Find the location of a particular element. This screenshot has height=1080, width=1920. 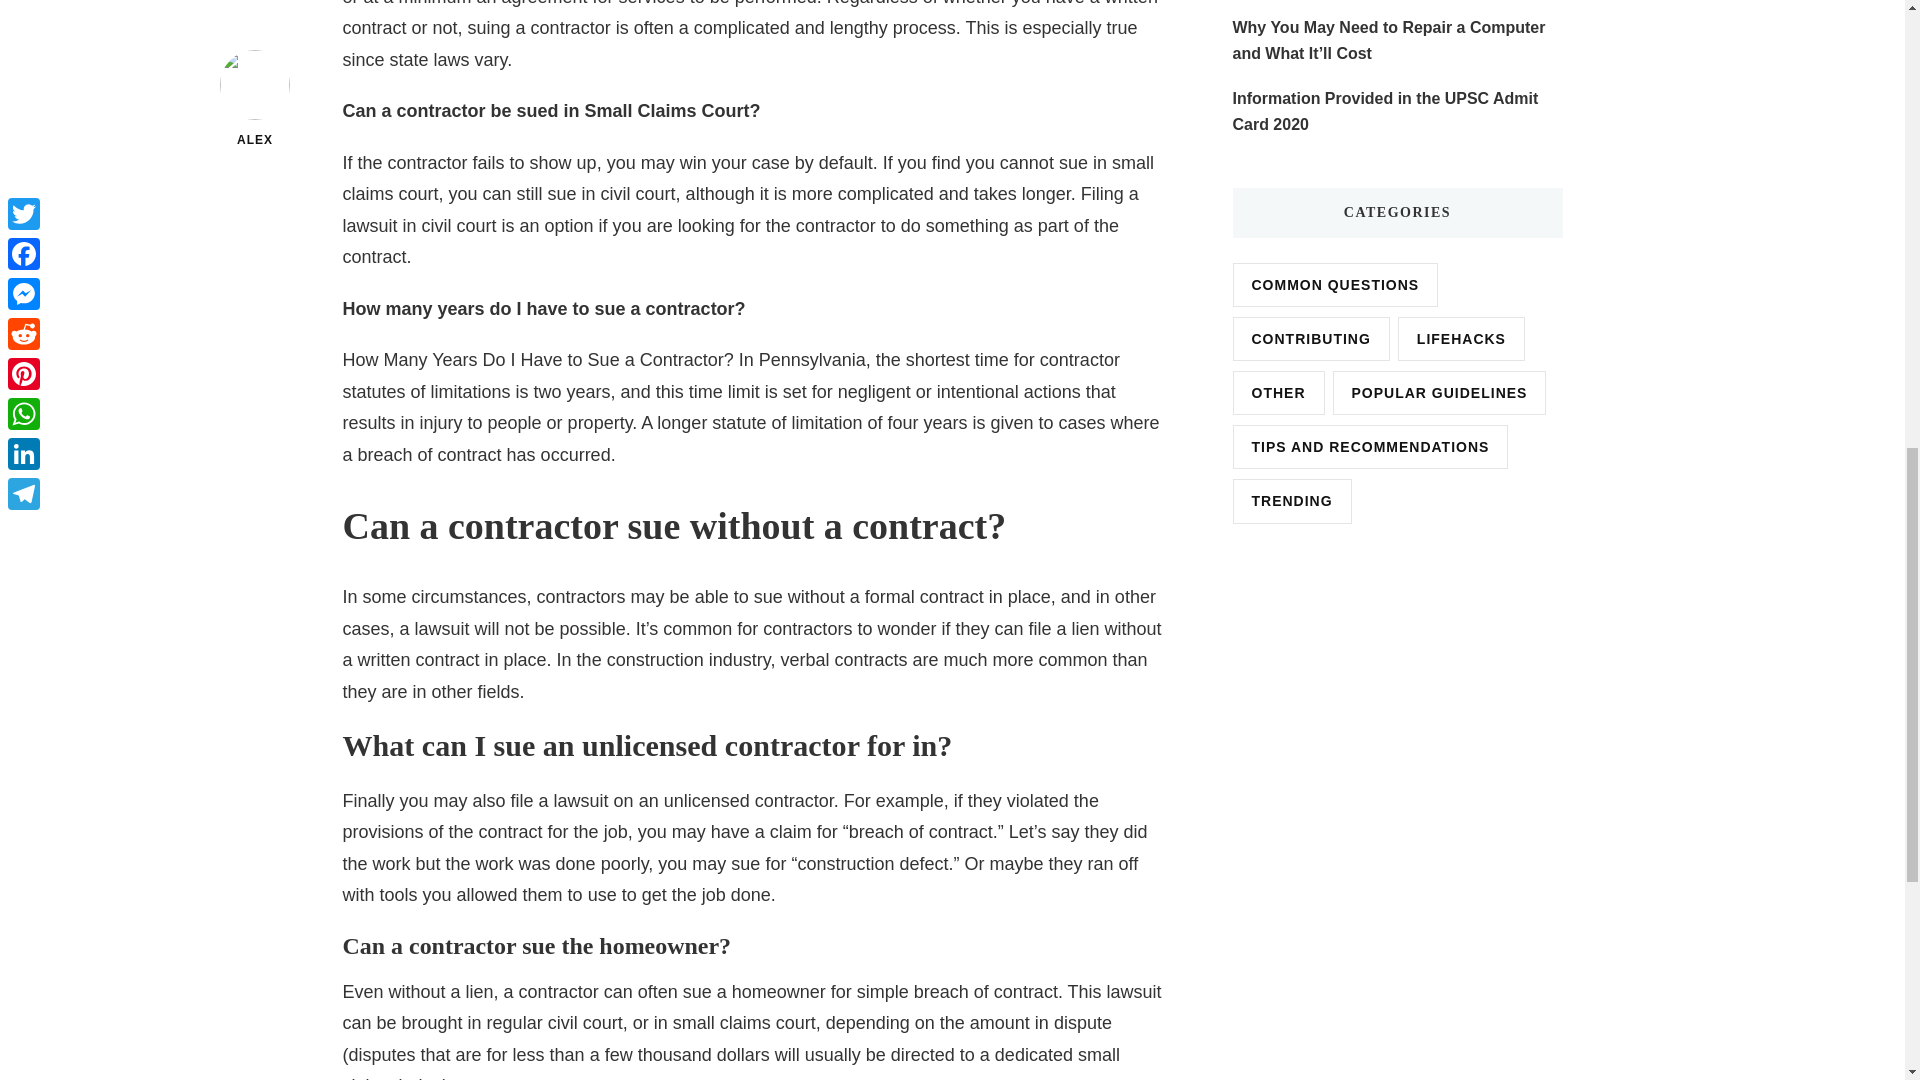

LIFEHACKS is located at coordinates (1460, 338).